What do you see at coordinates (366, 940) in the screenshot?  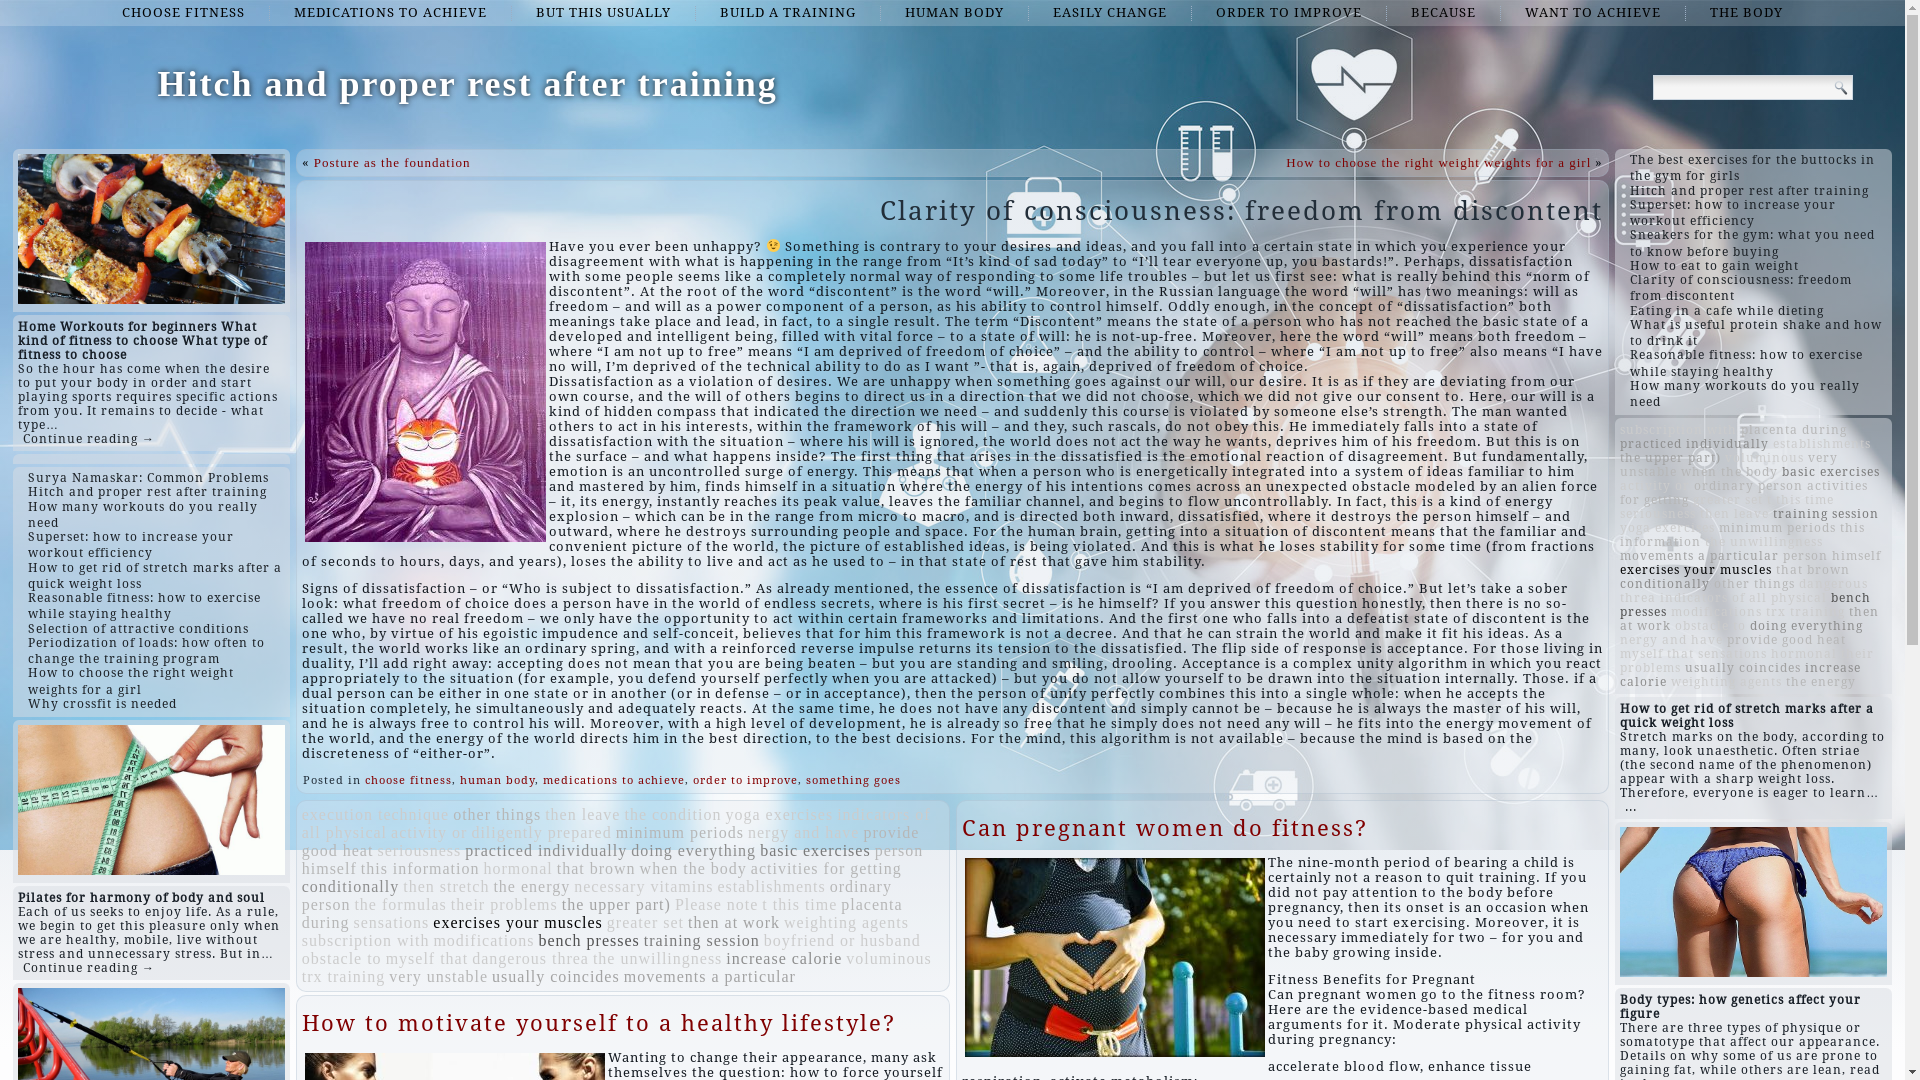 I see `subscription with` at bounding box center [366, 940].